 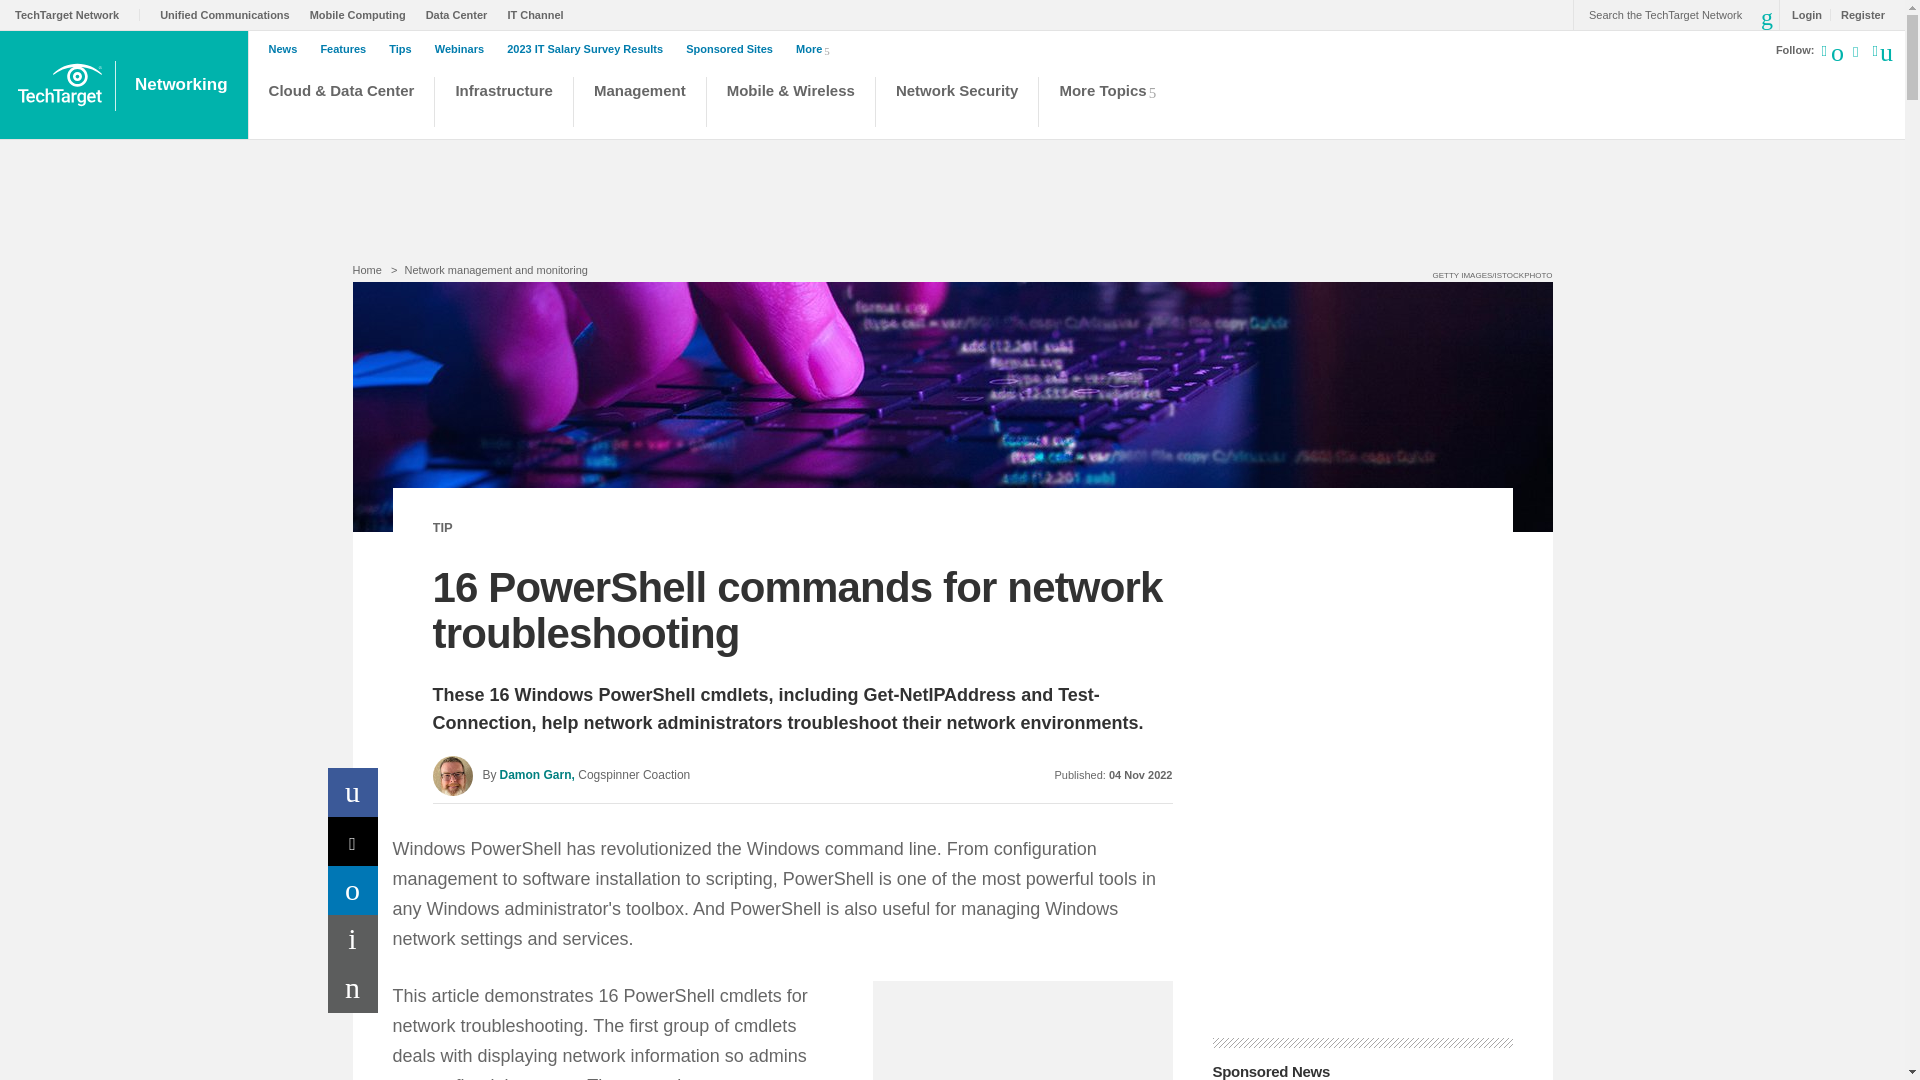 What do you see at coordinates (353, 890) in the screenshot?
I see `Share on LinkedIn` at bounding box center [353, 890].